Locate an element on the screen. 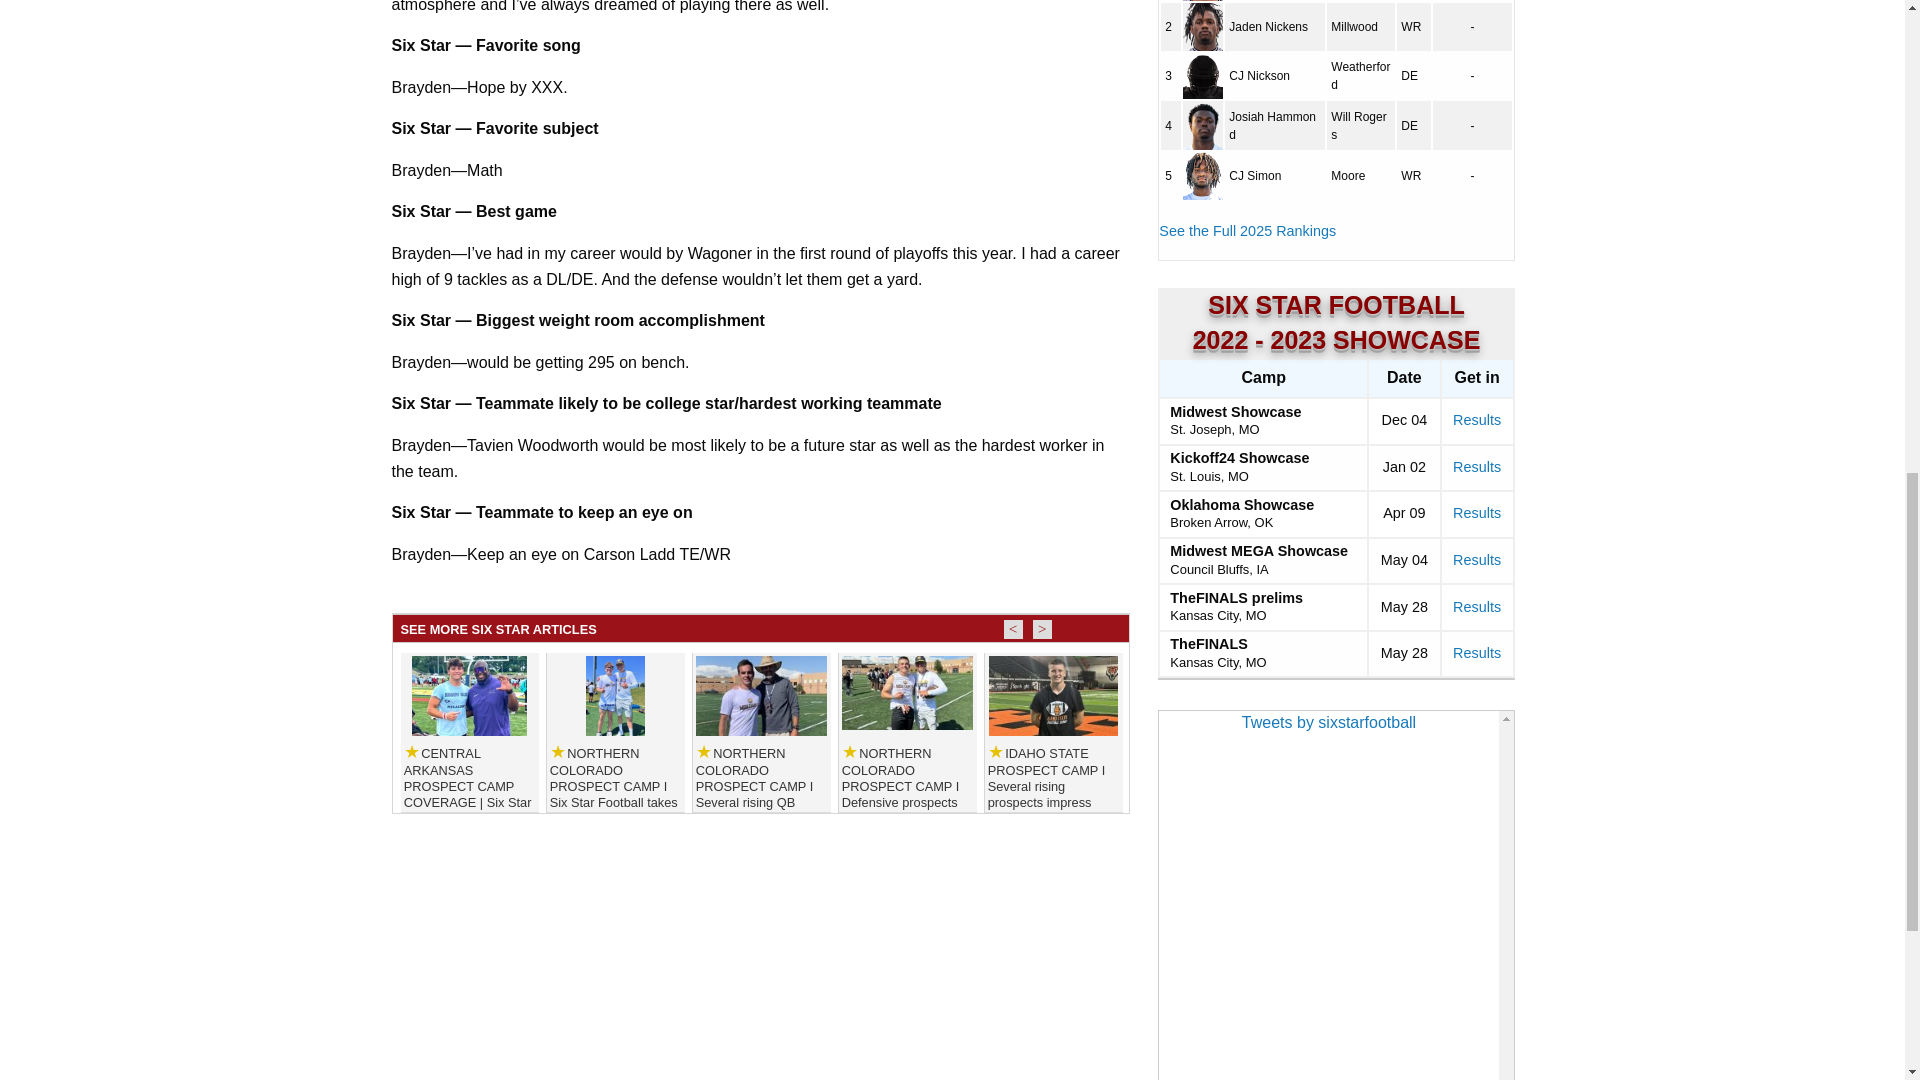 The image size is (1920, 1080). Results is located at coordinates (1477, 560).